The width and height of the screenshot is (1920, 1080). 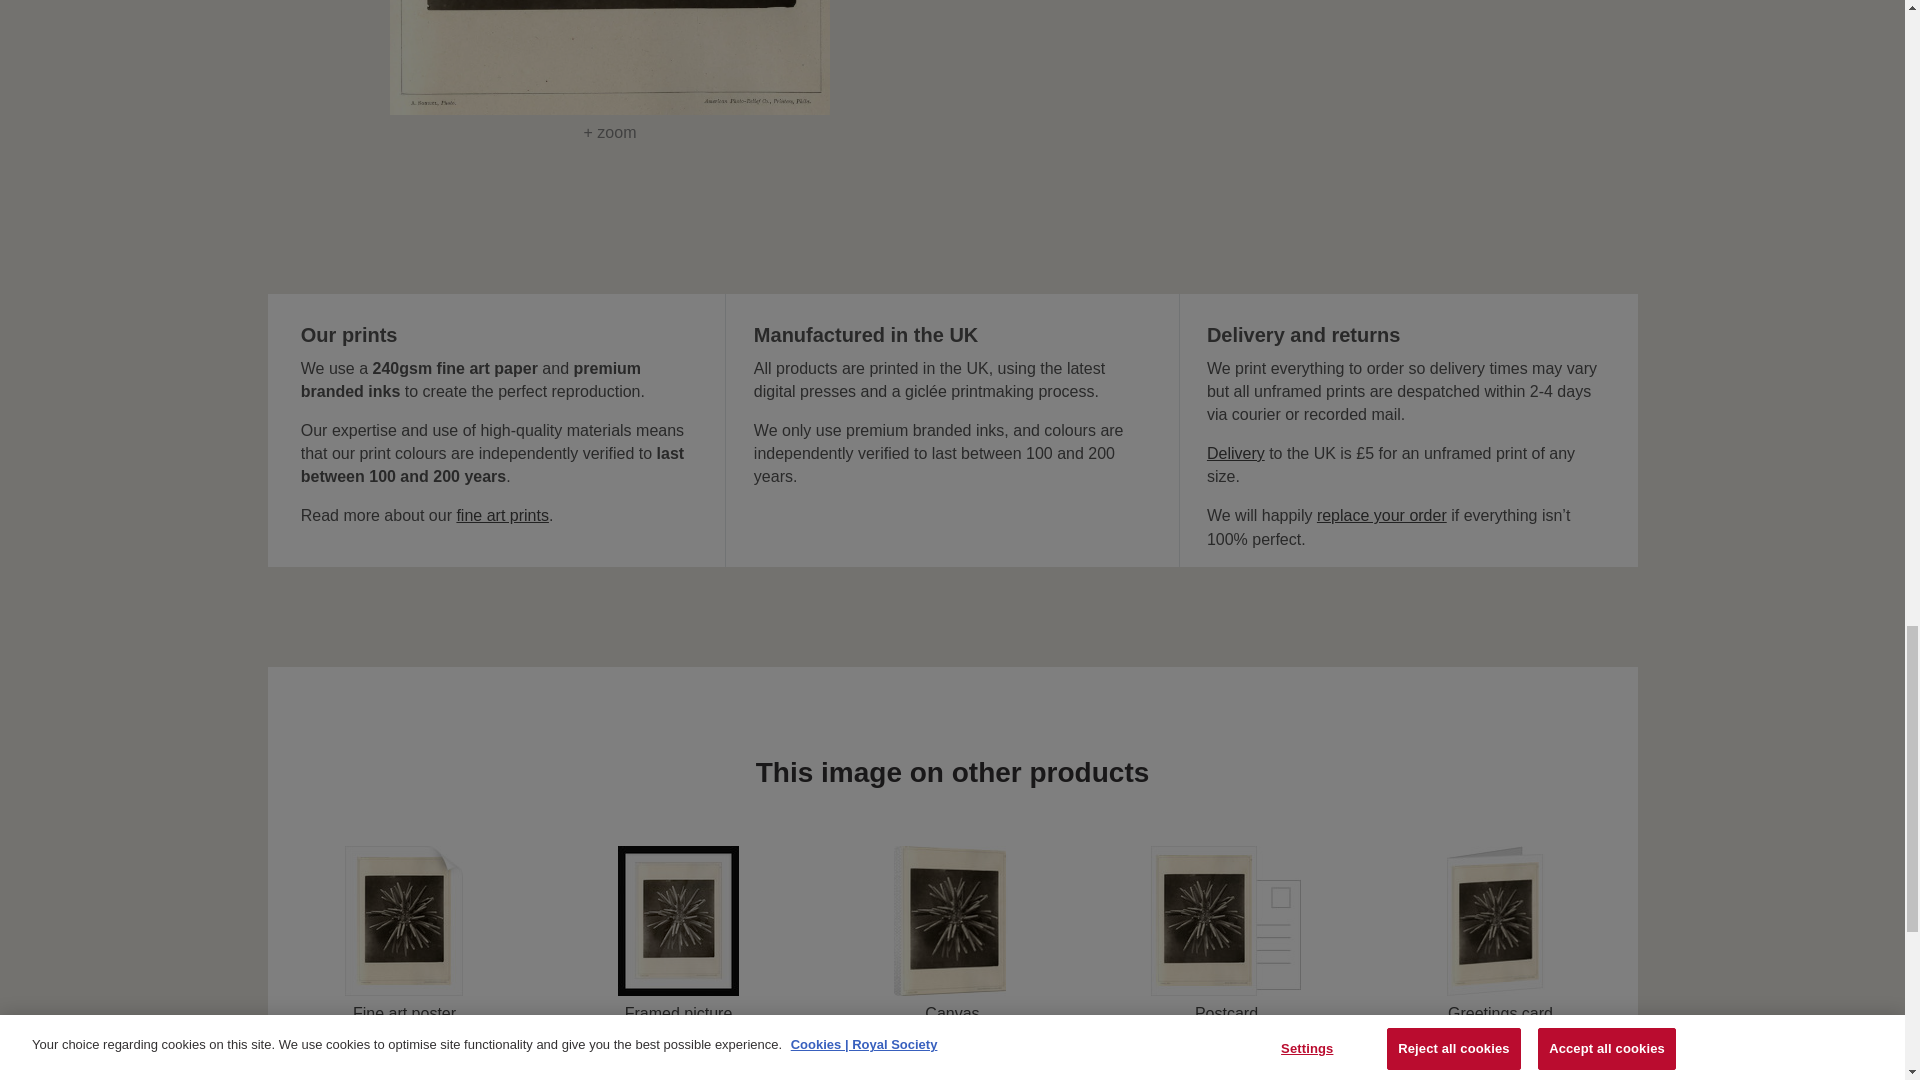 I want to click on Framed picture, so click(x=678, y=934).